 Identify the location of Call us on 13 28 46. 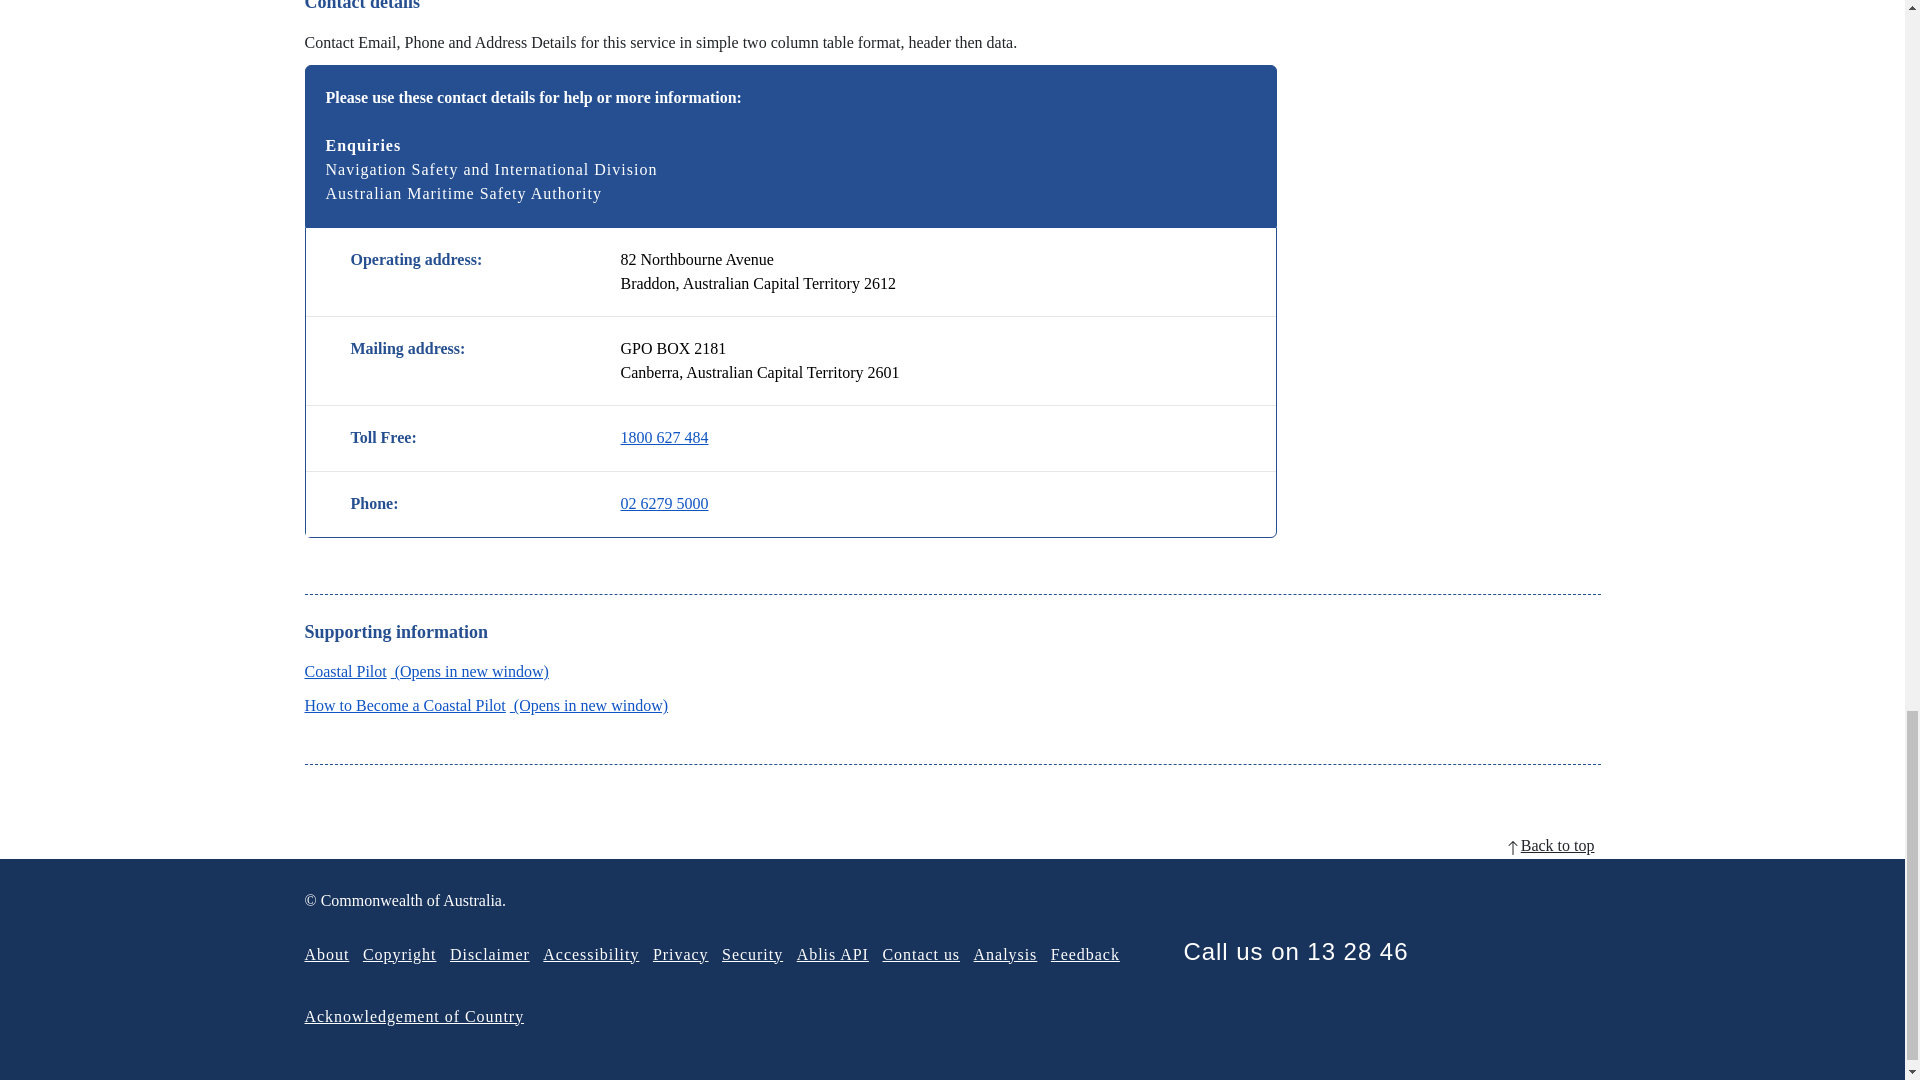
(1294, 952).